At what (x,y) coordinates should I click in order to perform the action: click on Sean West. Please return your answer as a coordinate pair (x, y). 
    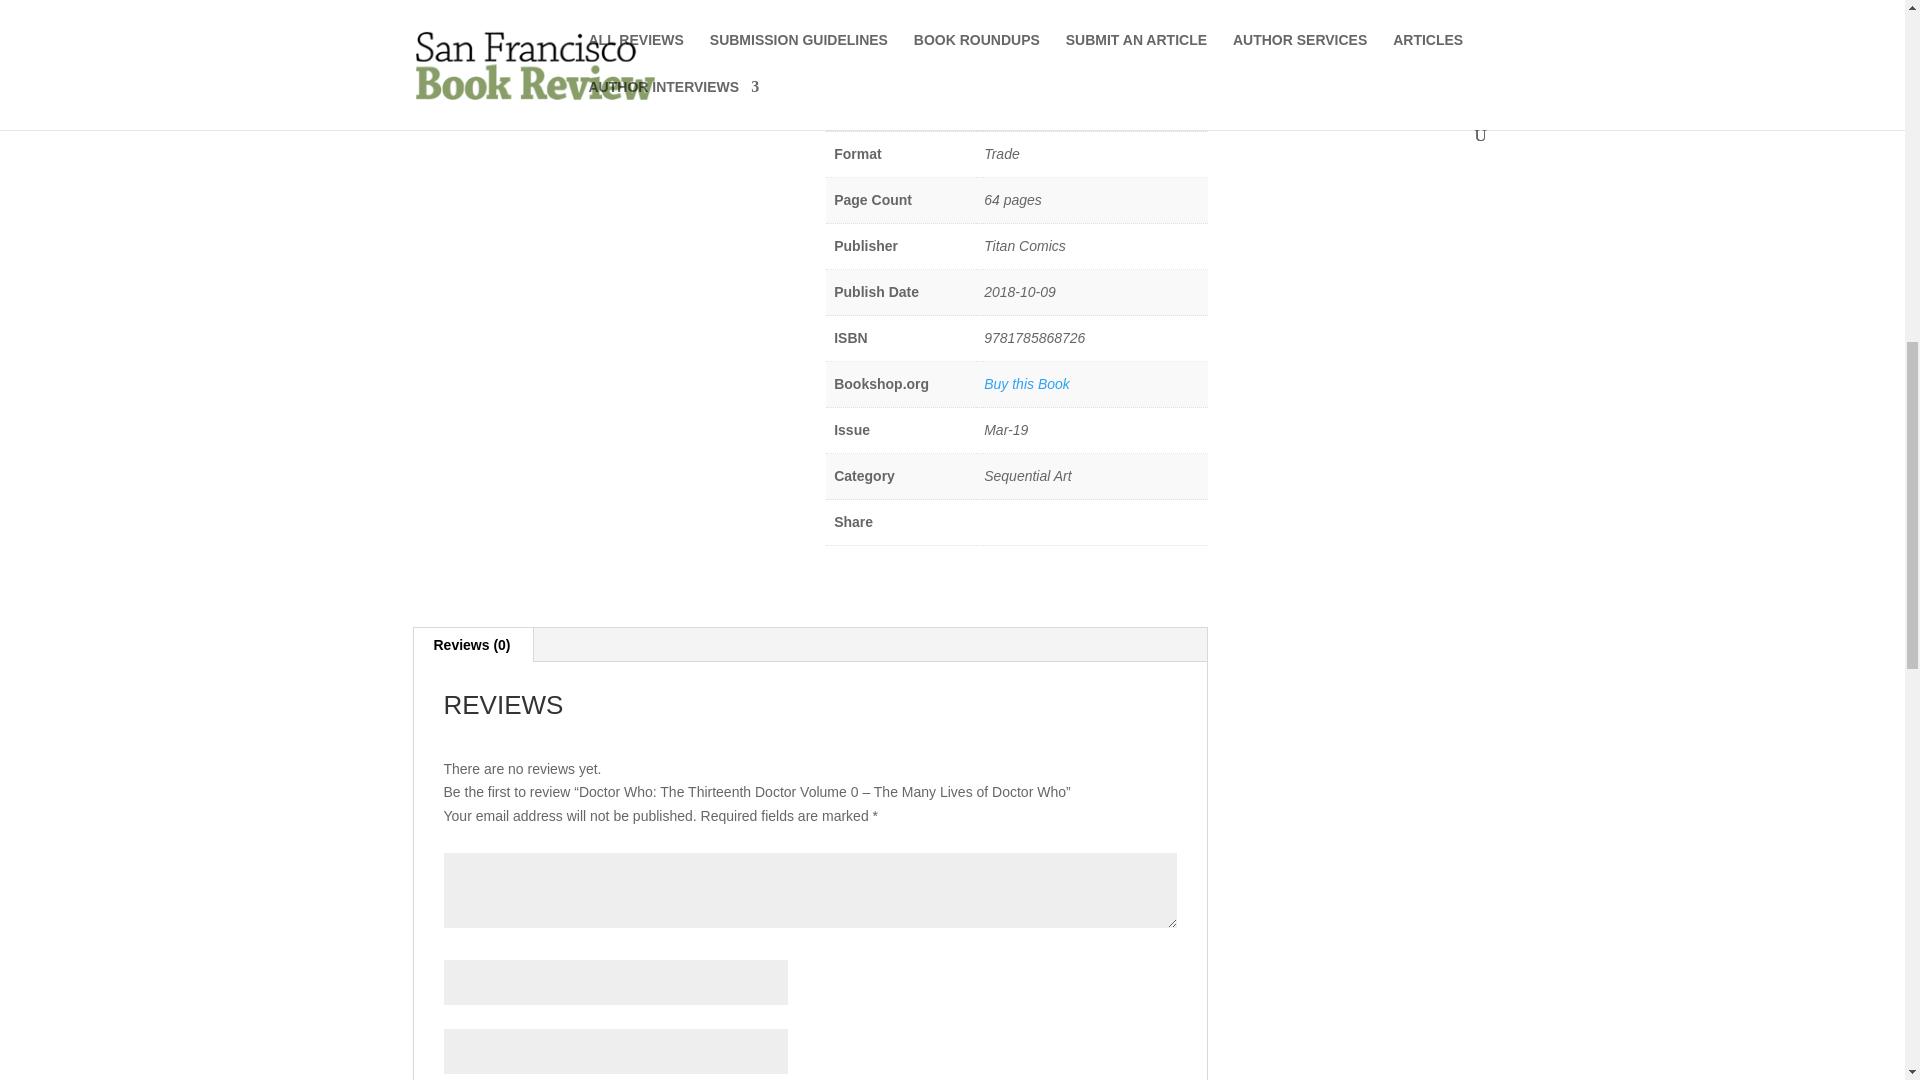
    Looking at the image, I should click on (949, 5).